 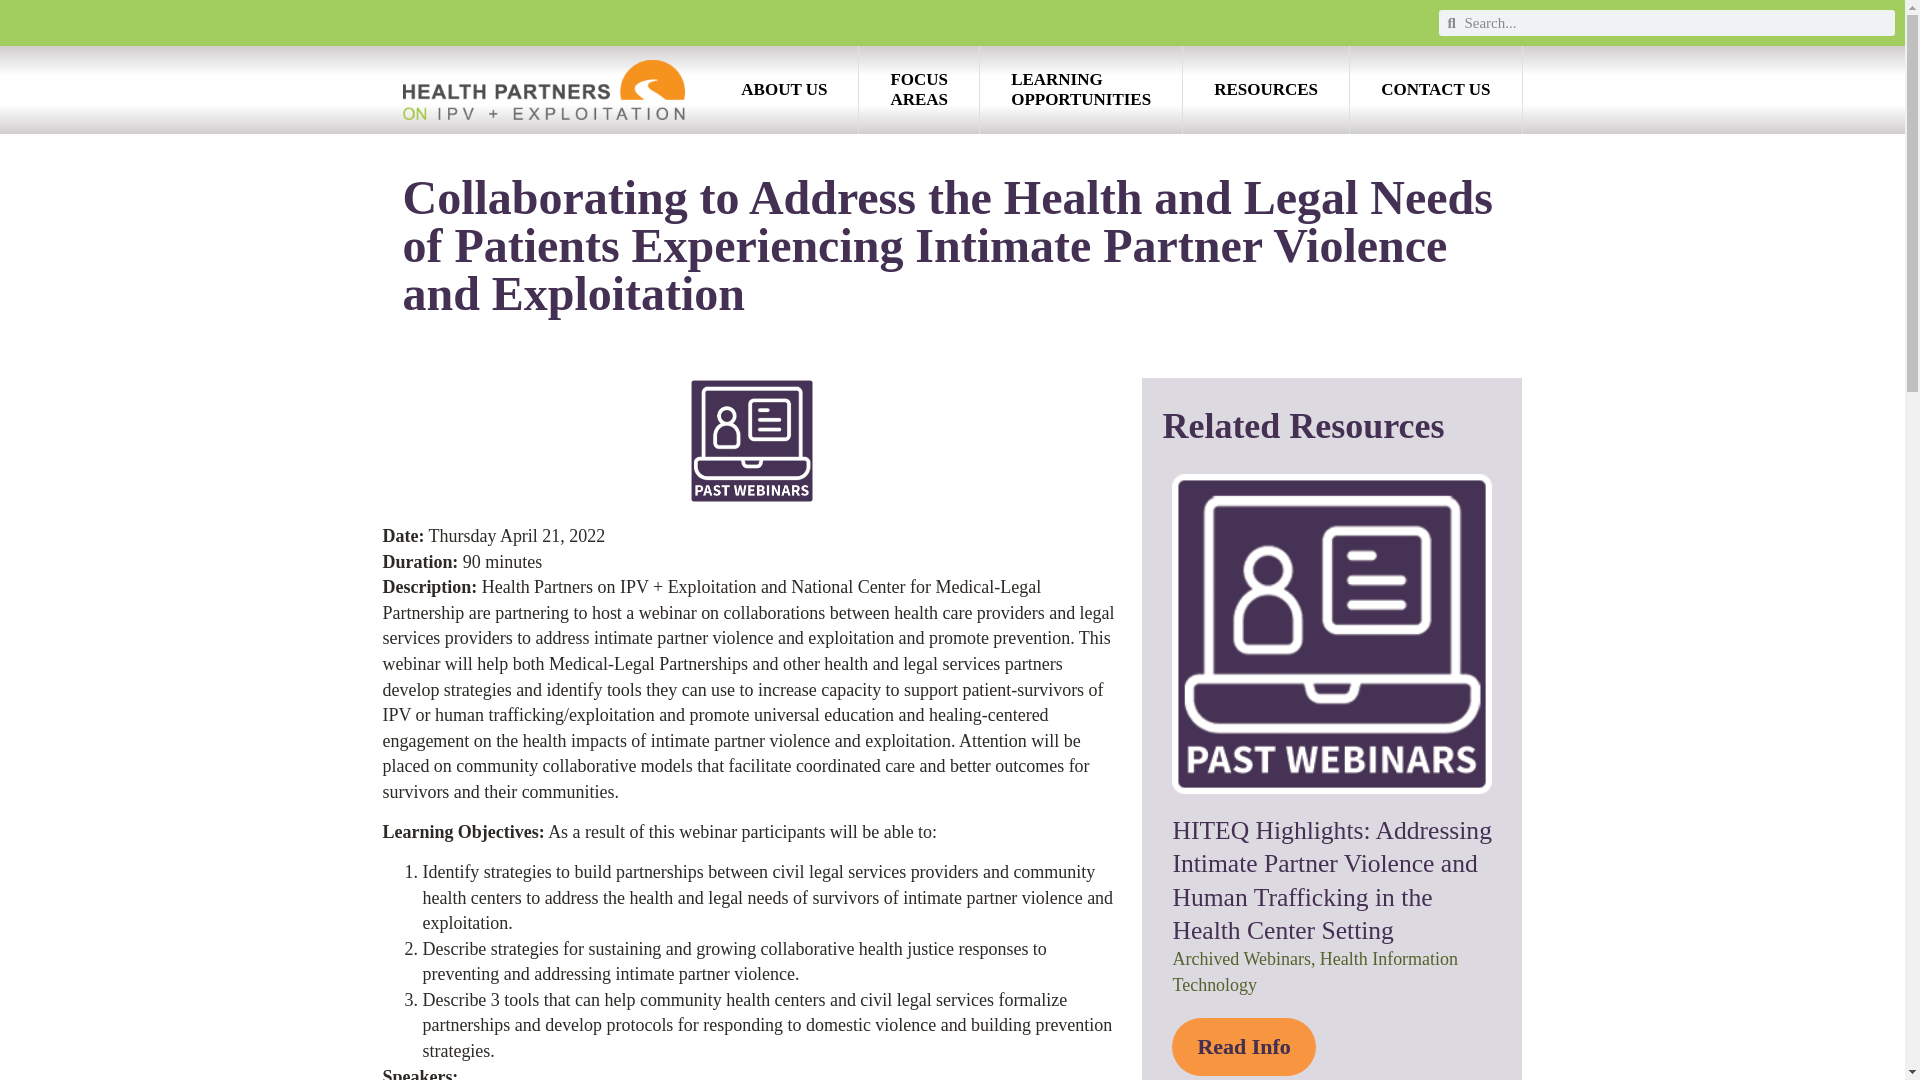 I want to click on ABOUT US, so click(x=1080, y=90).